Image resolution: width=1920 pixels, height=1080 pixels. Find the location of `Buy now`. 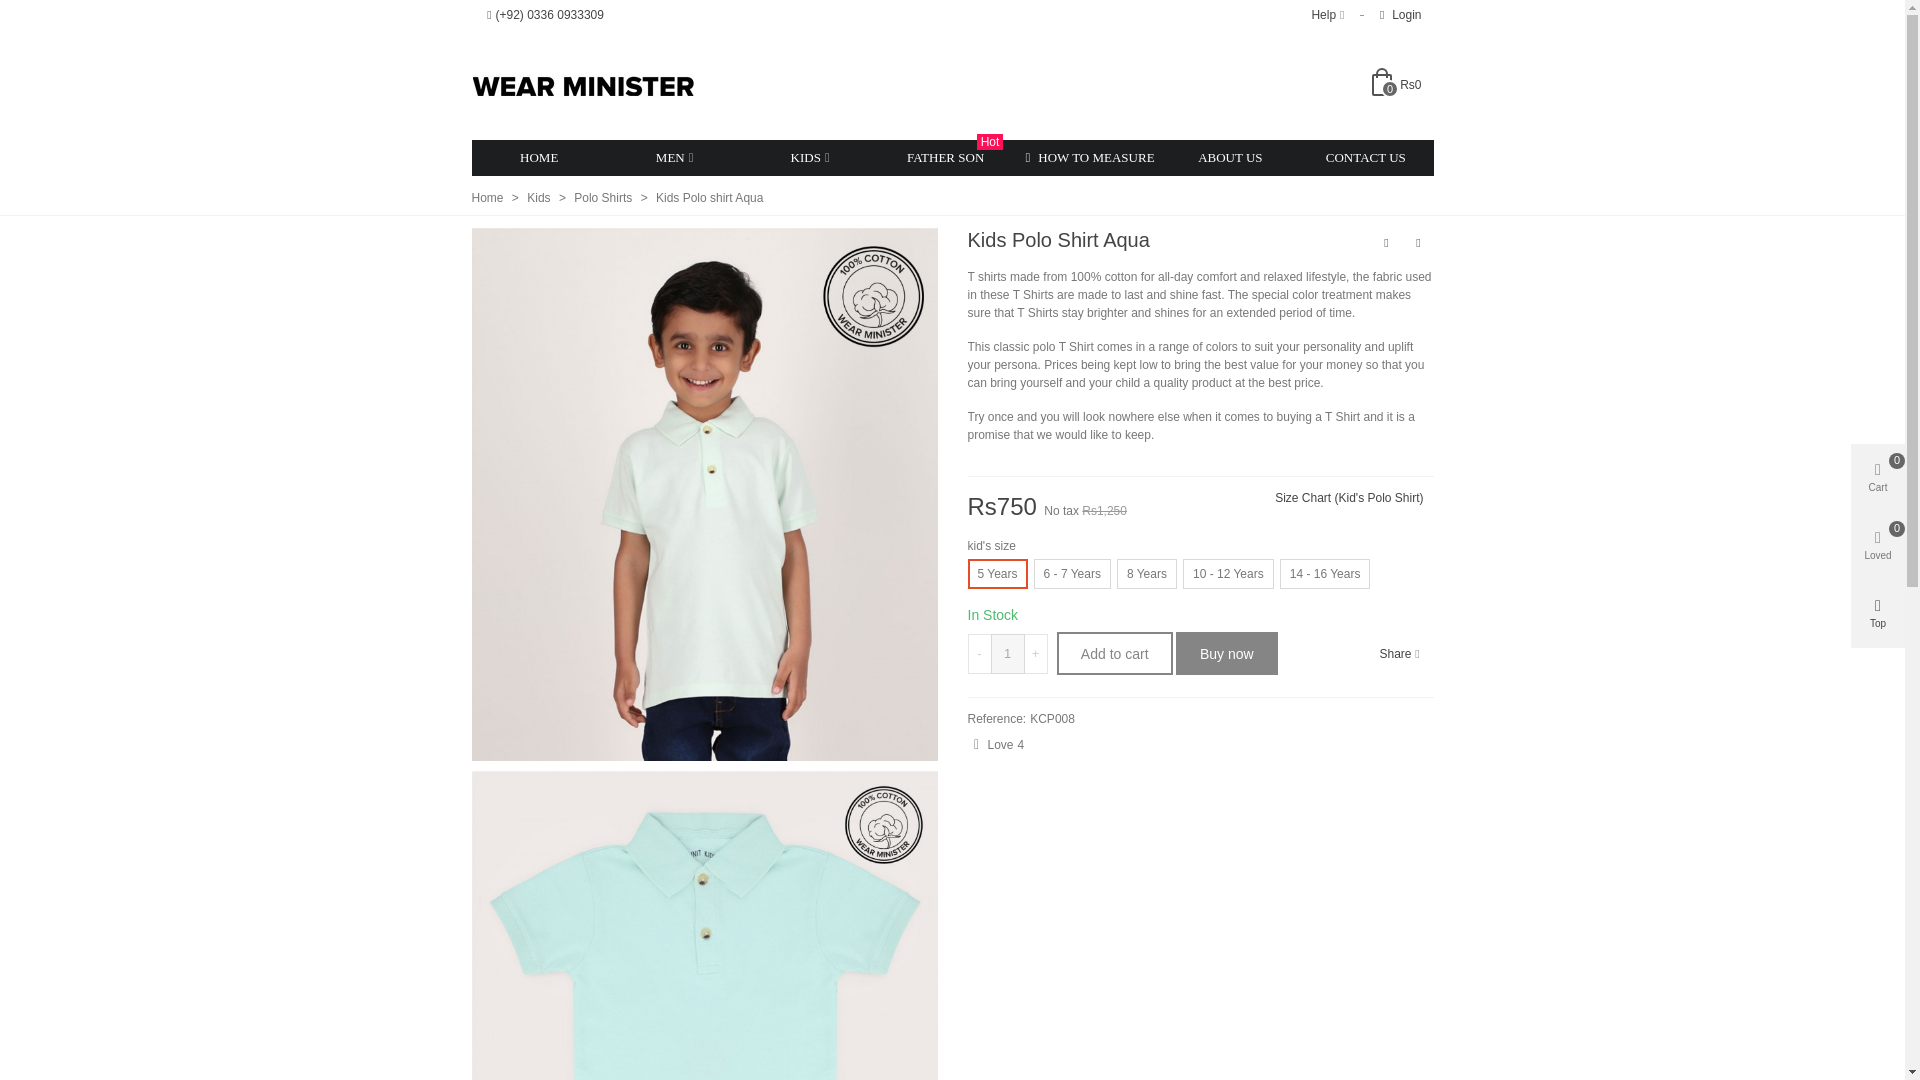

Buy now is located at coordinates (1226, 653).